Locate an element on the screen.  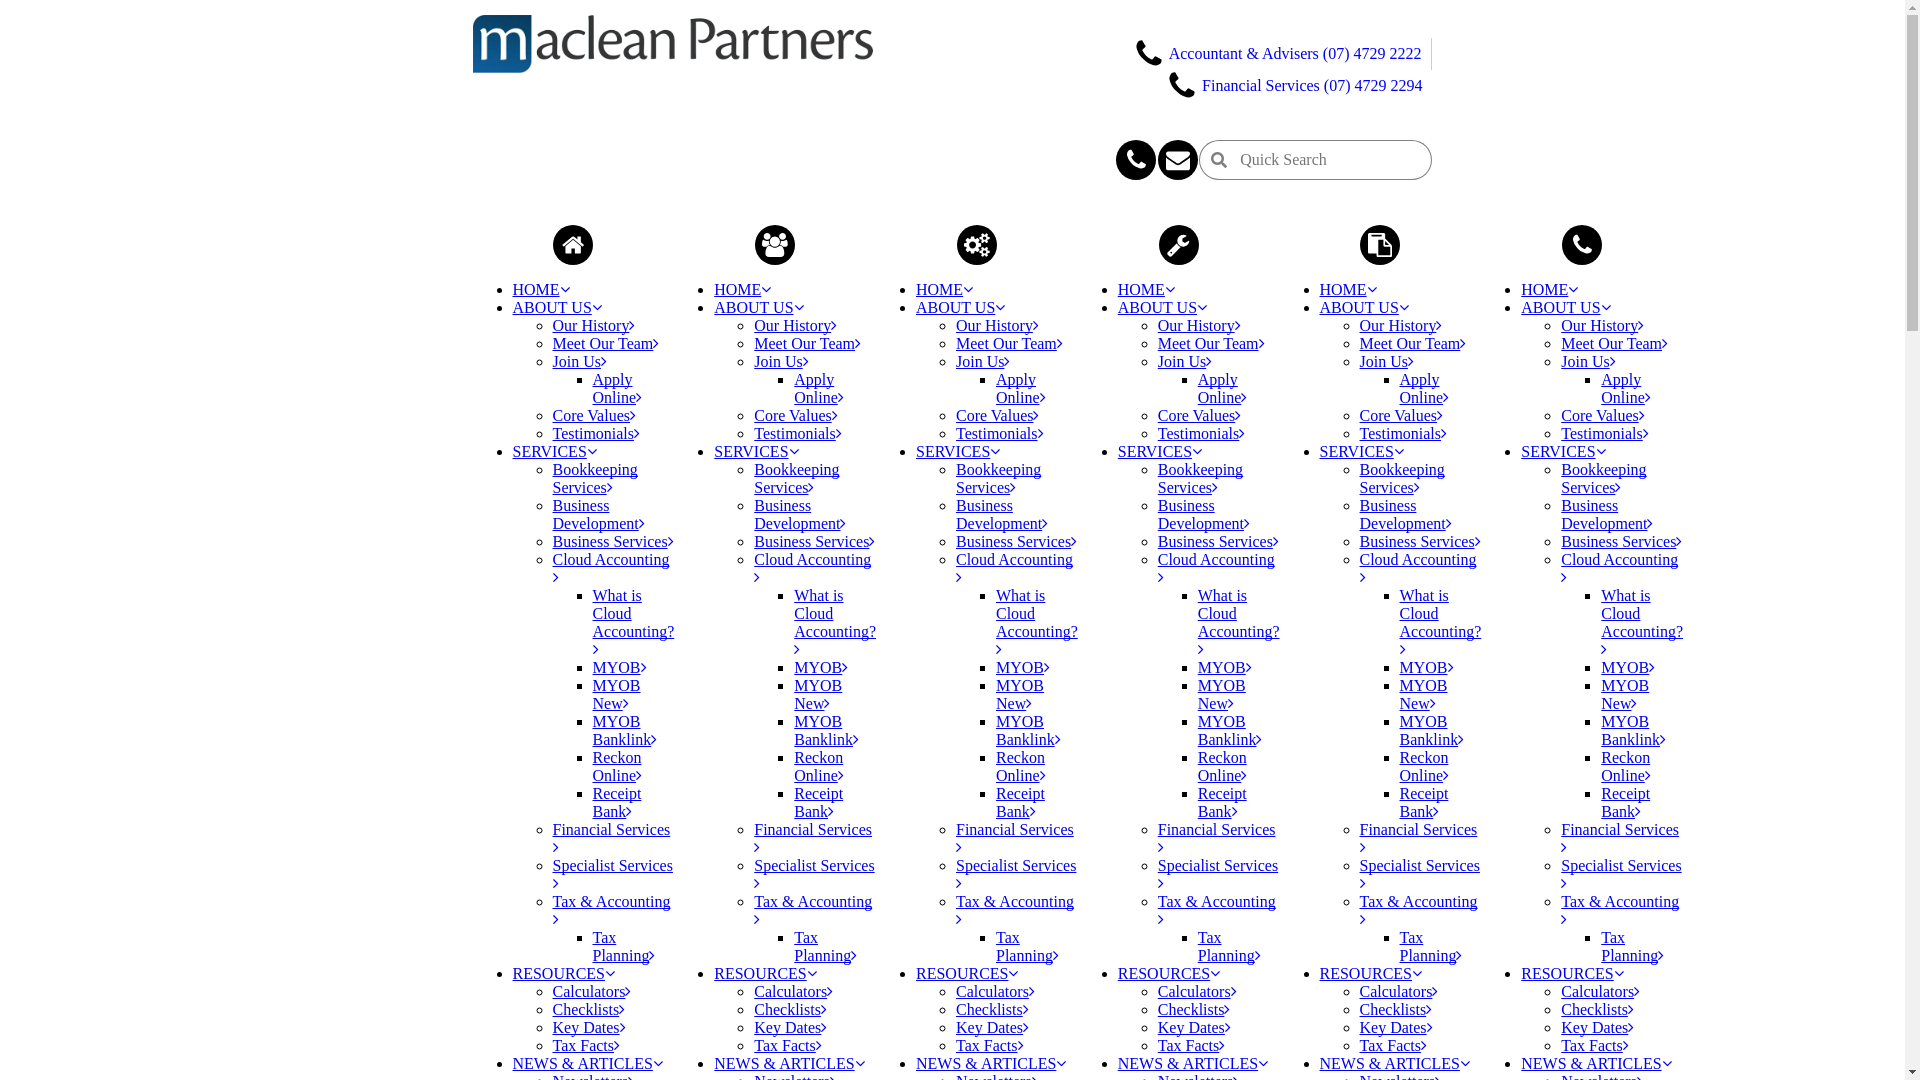
Tax & Accounting is located at coordinates (1015, 910).